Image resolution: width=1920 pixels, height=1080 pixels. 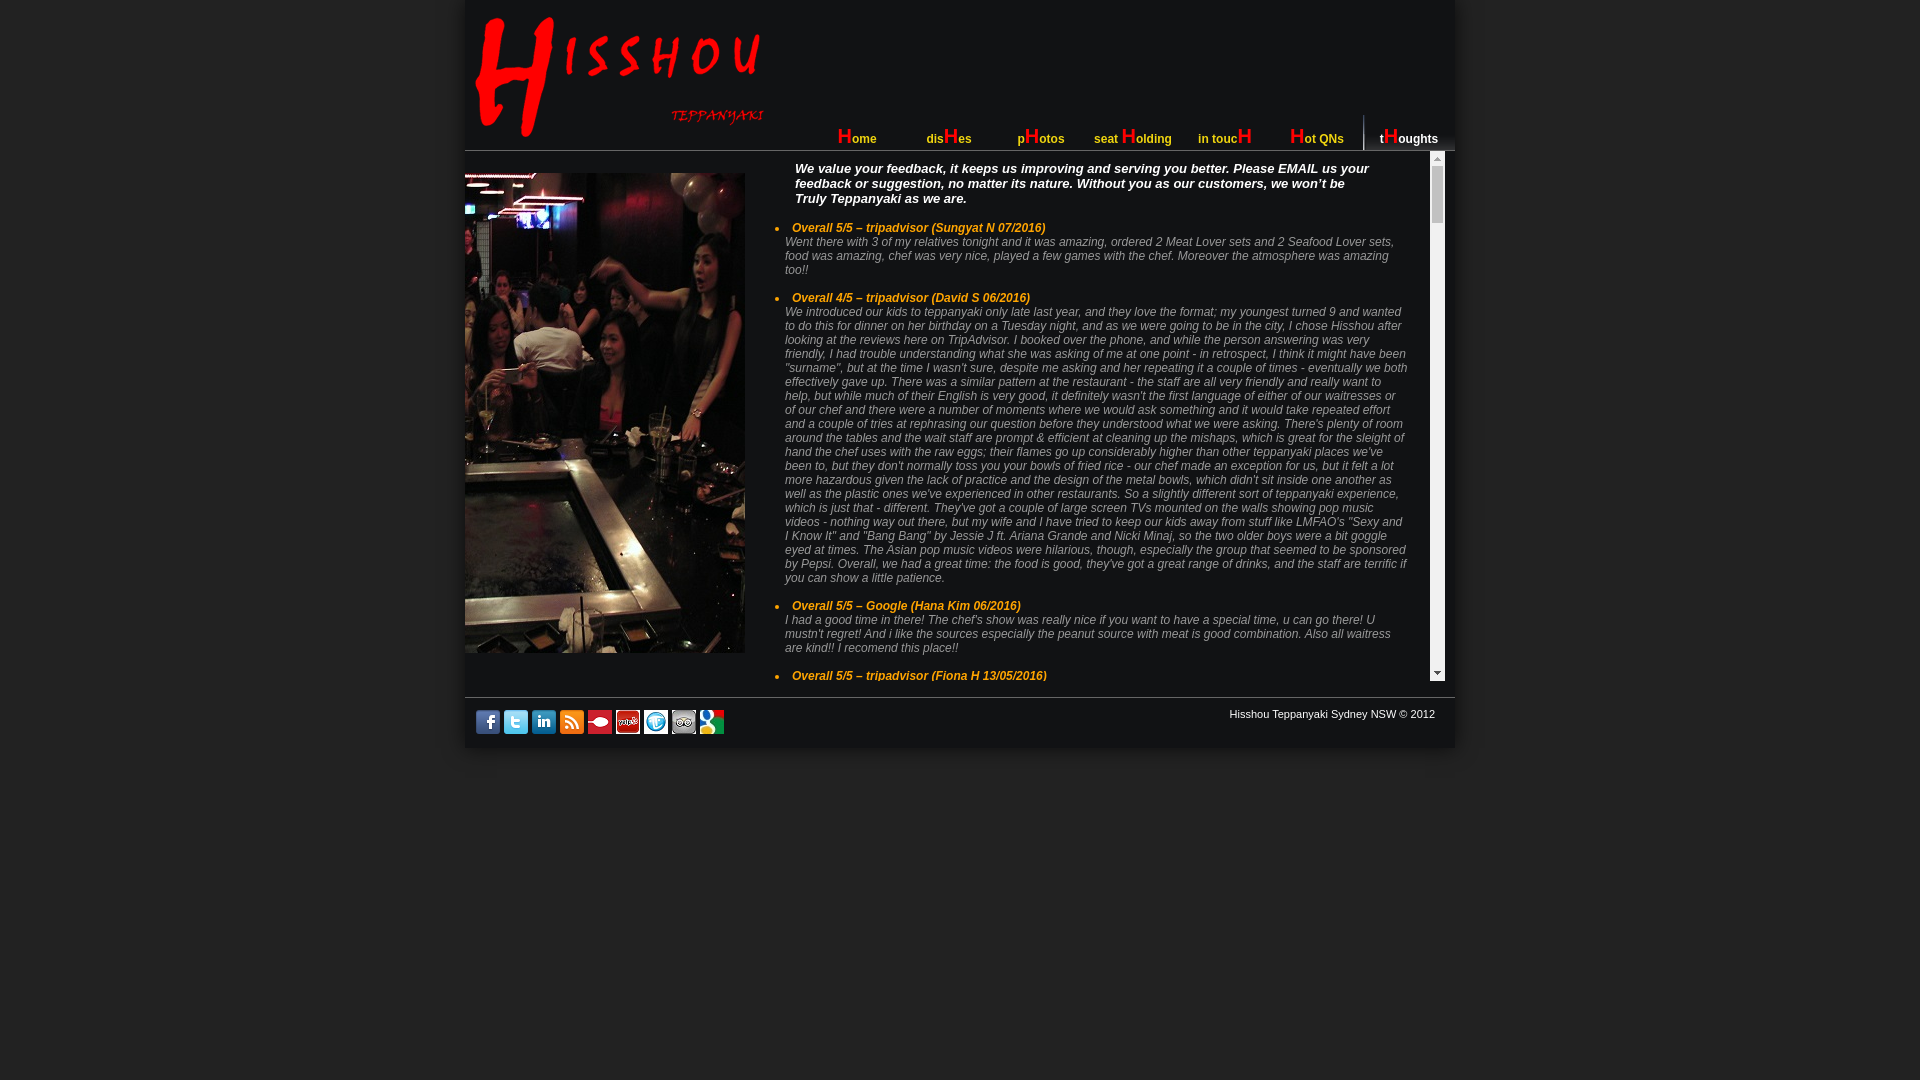 What do you see at coordinates (1040, 132) in the screenshot?
I see `pHotos` at bounding box center [1040, 132].